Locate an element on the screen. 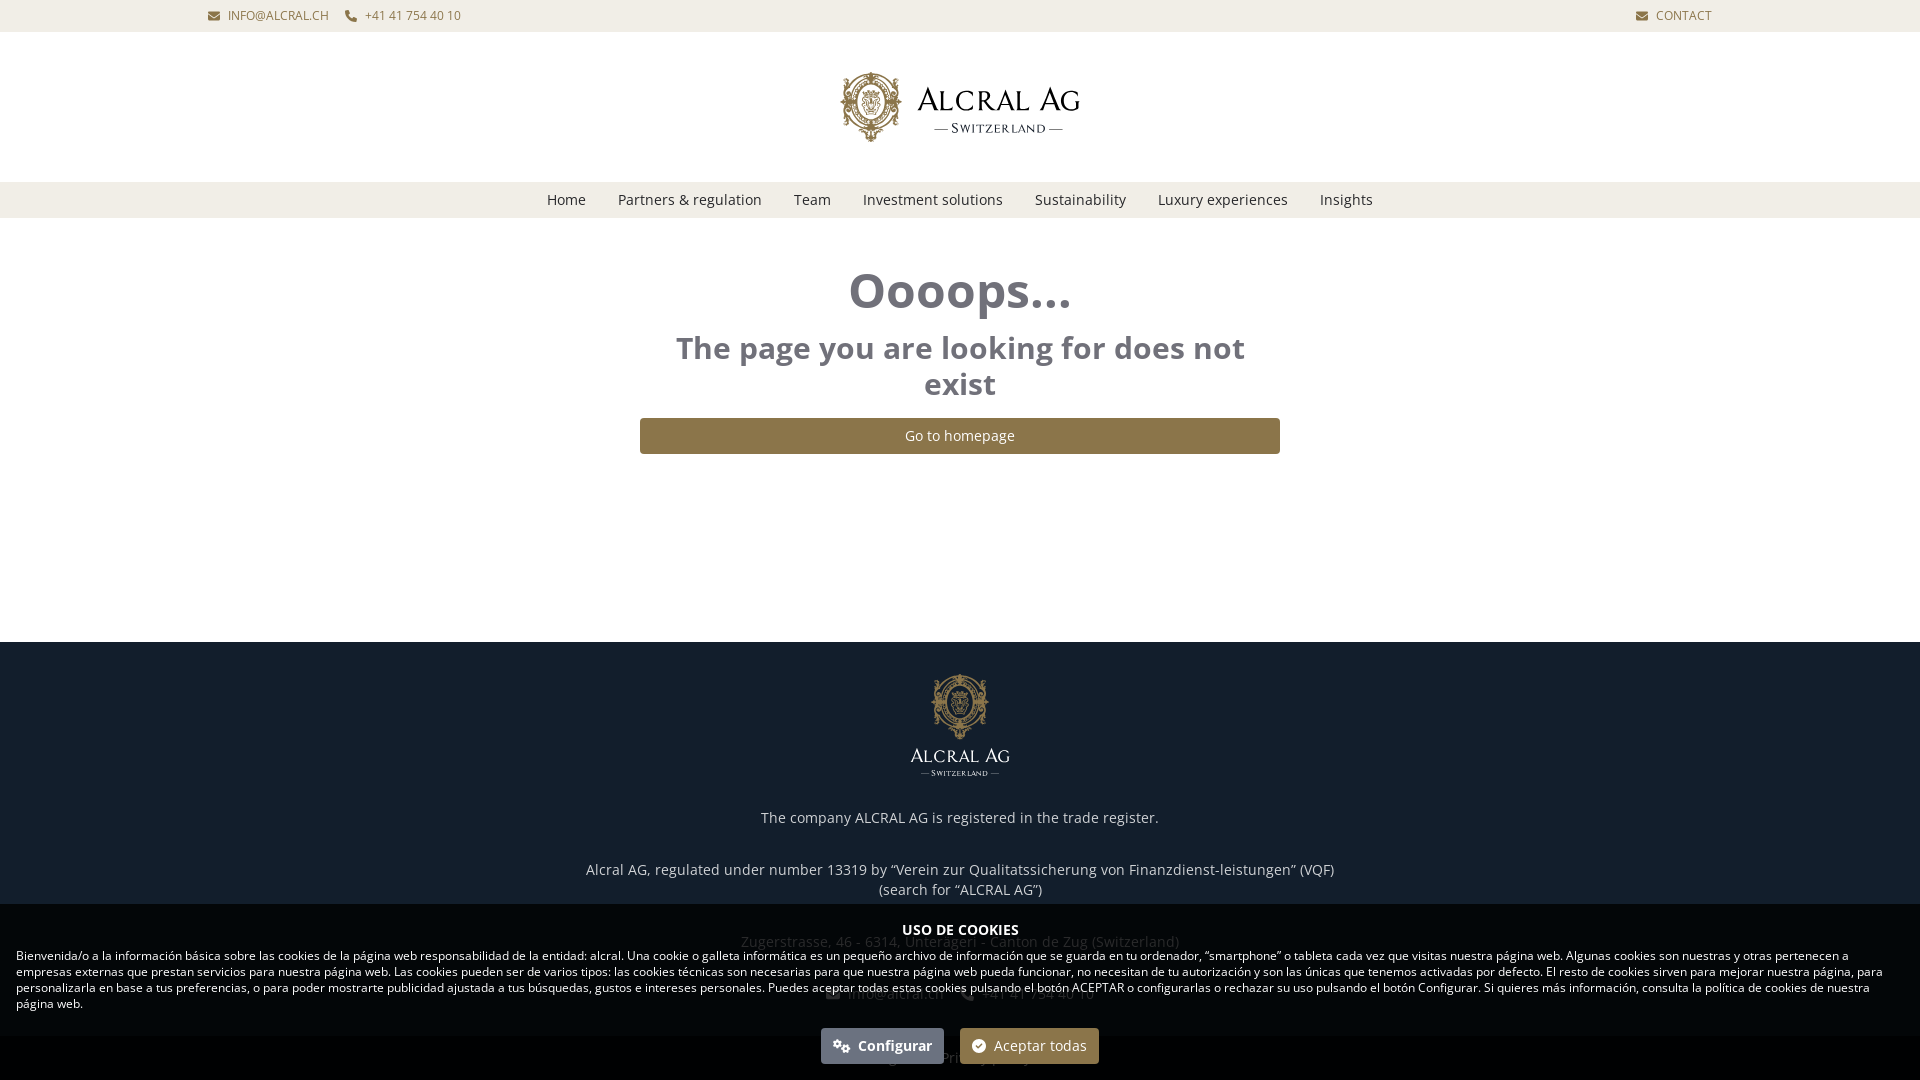 The height and width of the screenshot is (1080, 1920). The company ALCRAL AG is registered in the trade register. is located at coordinates (960, 818).